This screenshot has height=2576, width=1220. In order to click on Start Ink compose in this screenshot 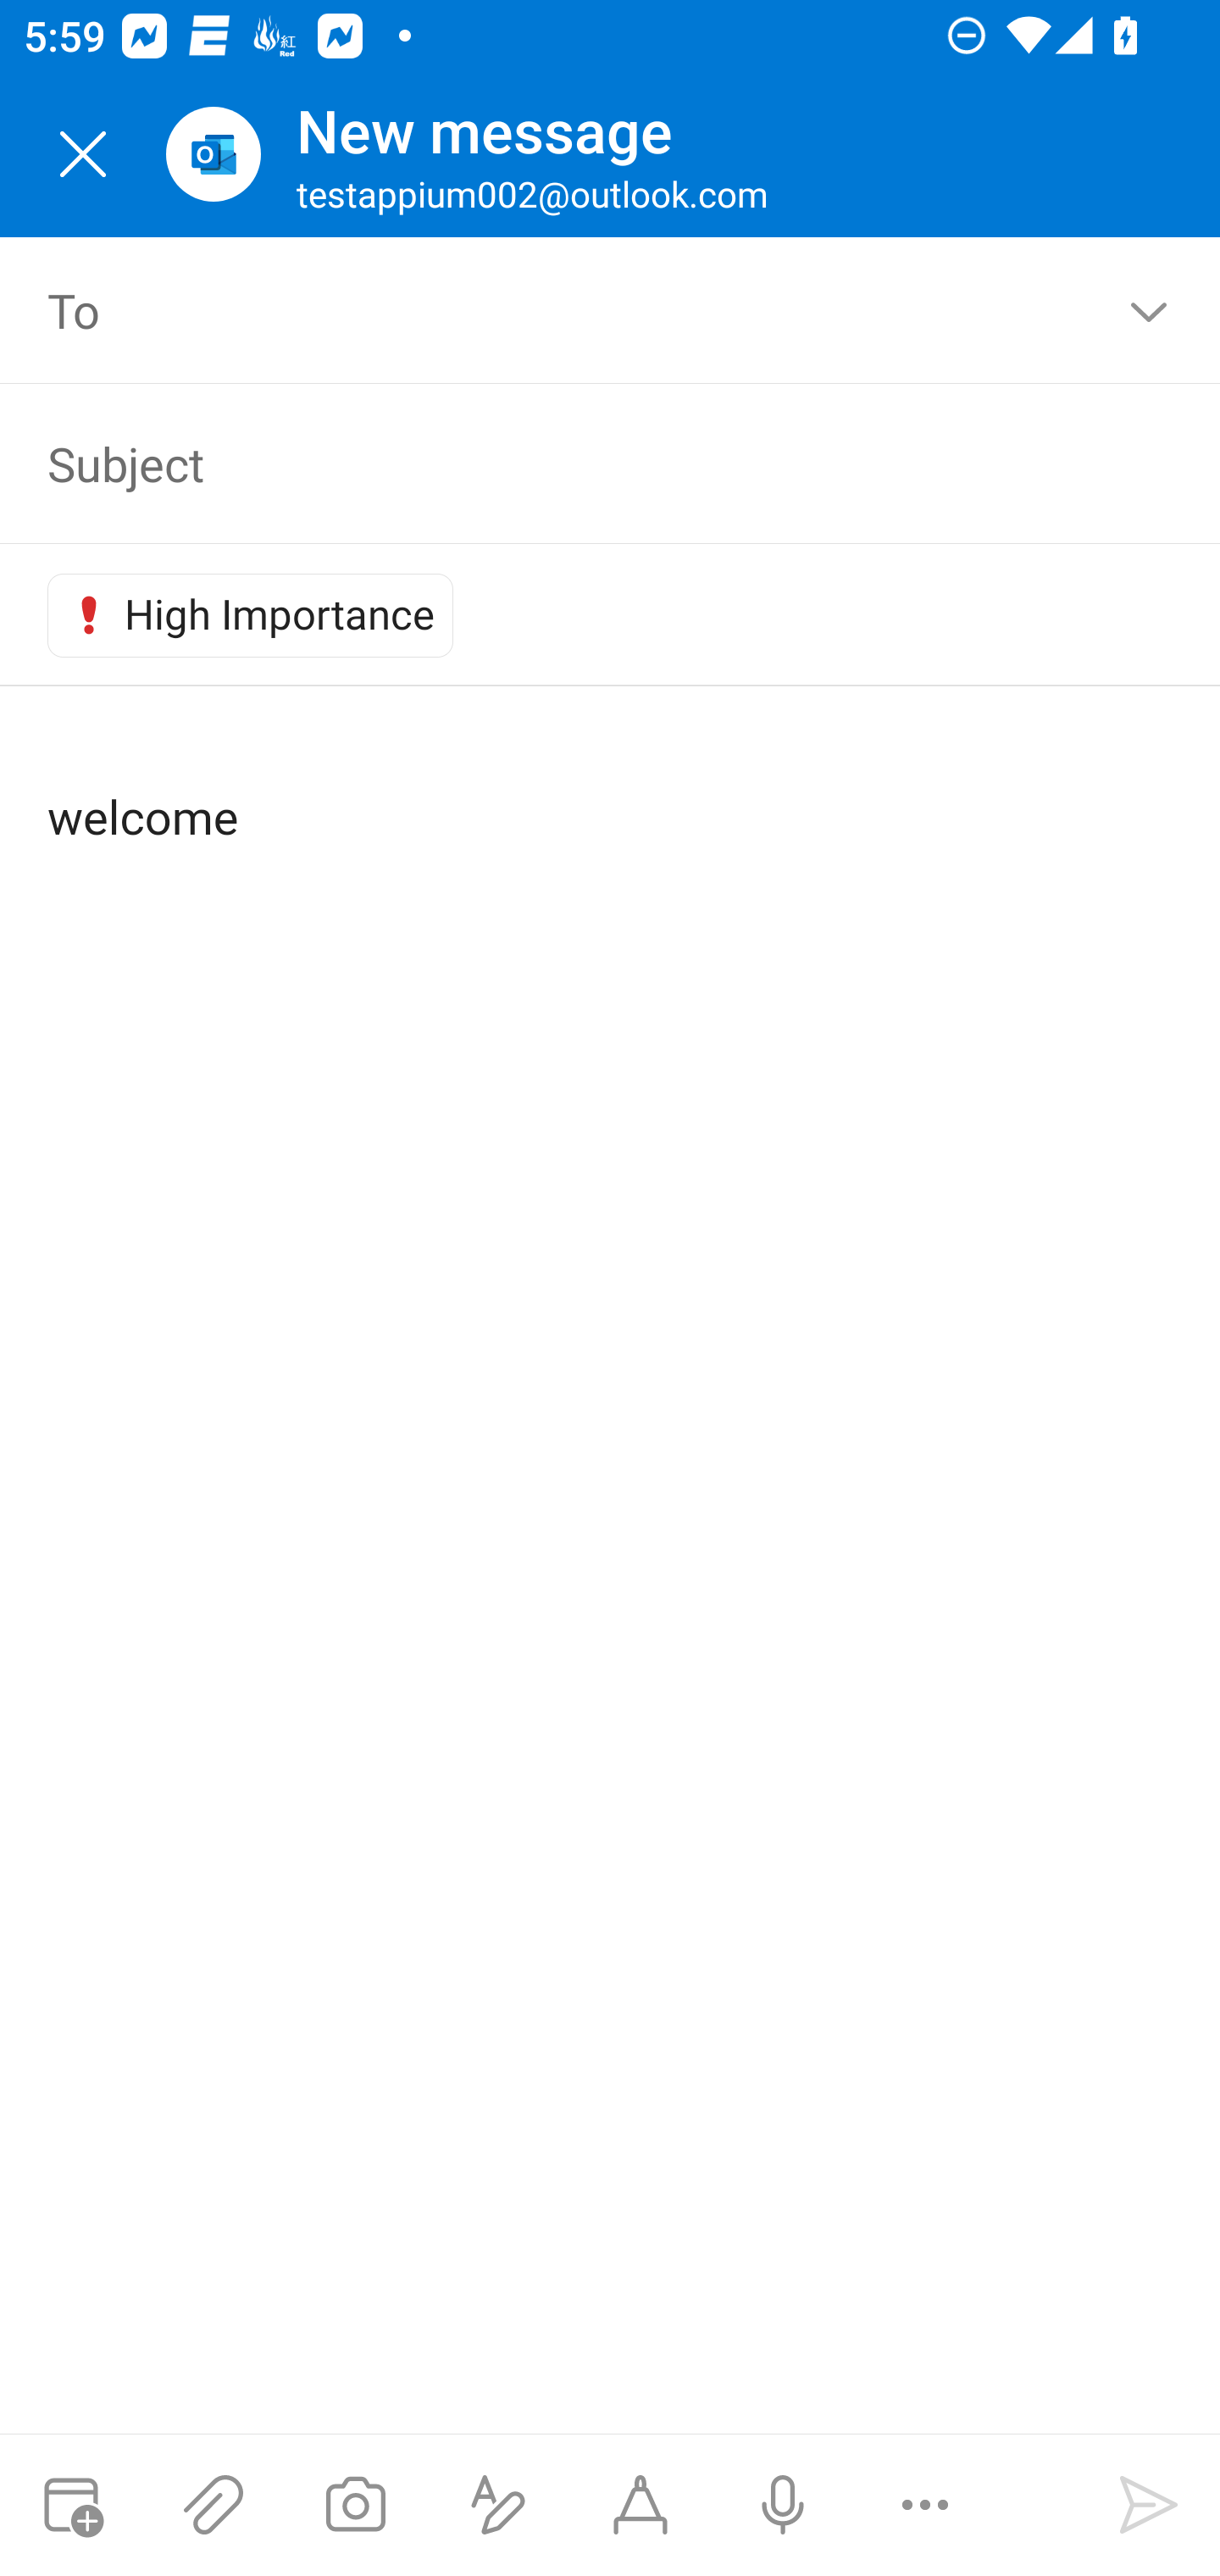, I will do `click(640, 2505)`.